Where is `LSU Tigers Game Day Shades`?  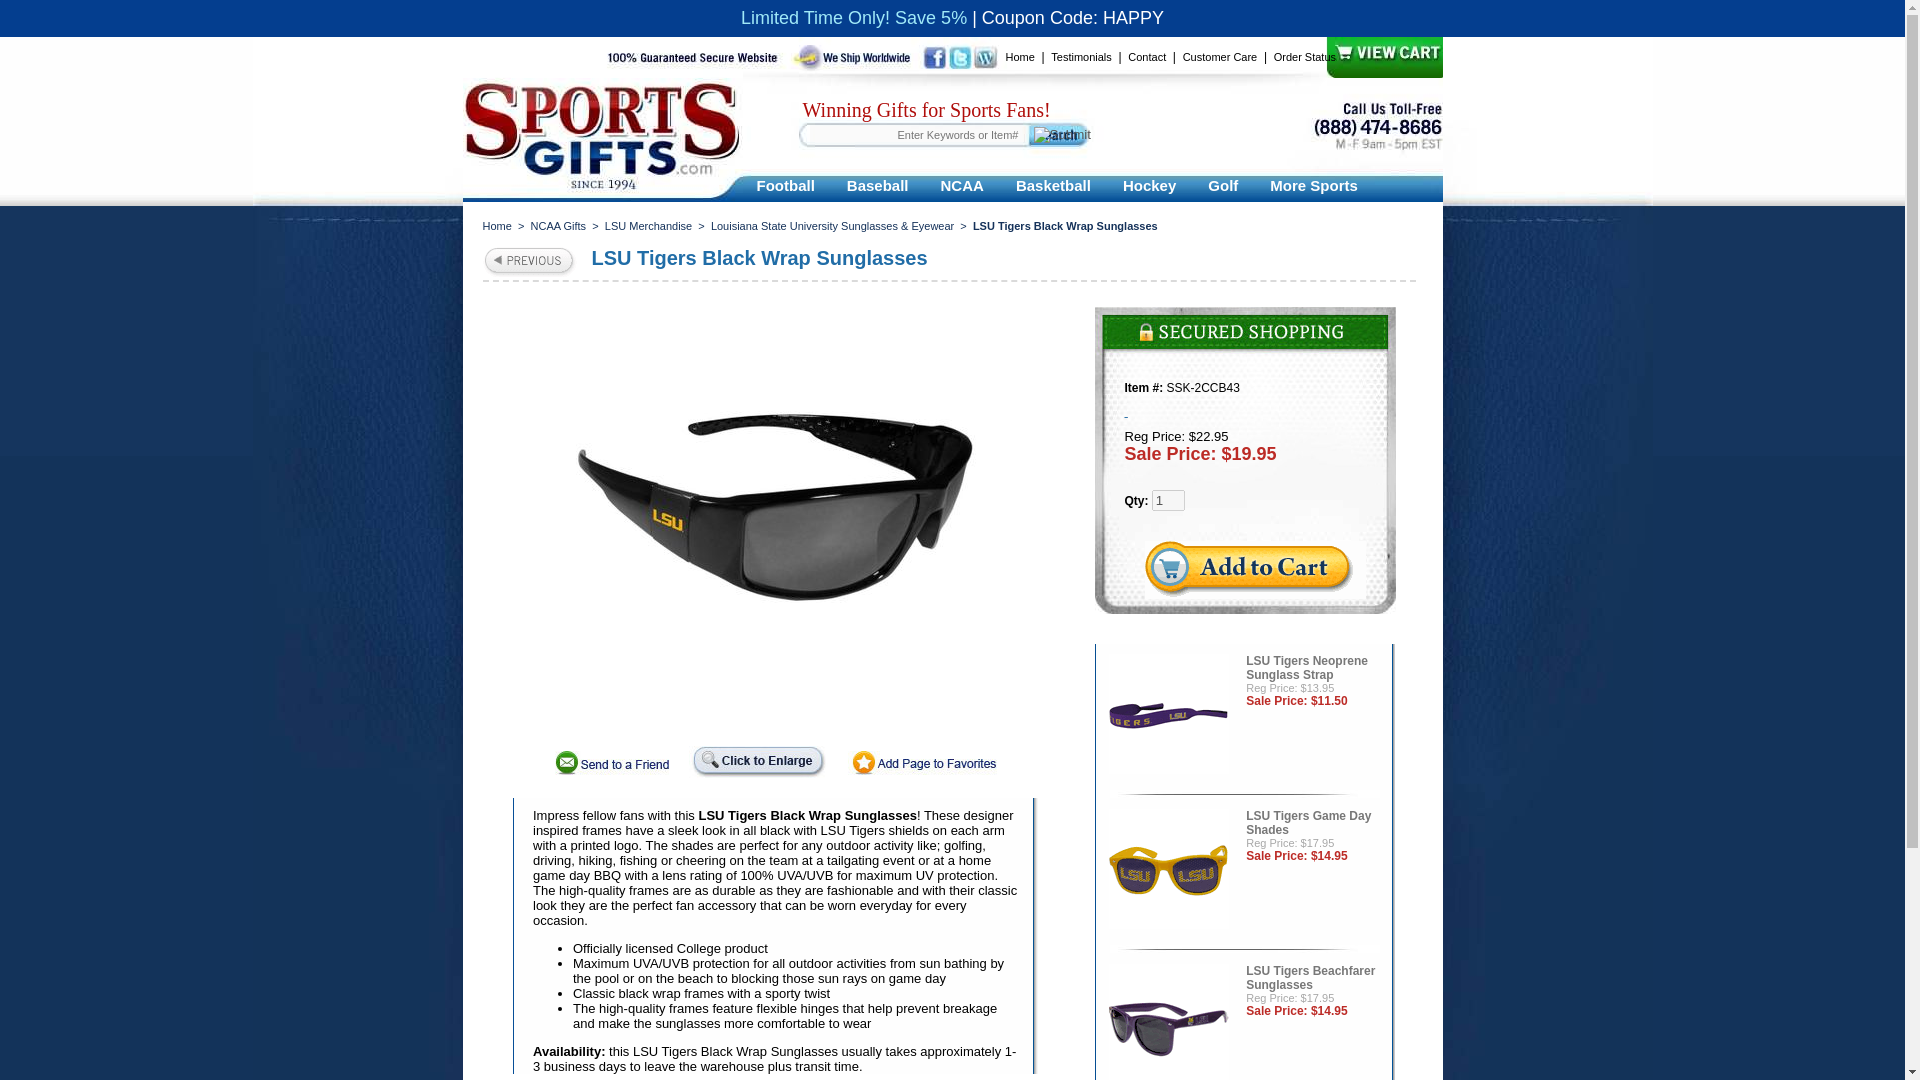 LSU Tigers Game Day Shades is located at coordinates (1168, 871).